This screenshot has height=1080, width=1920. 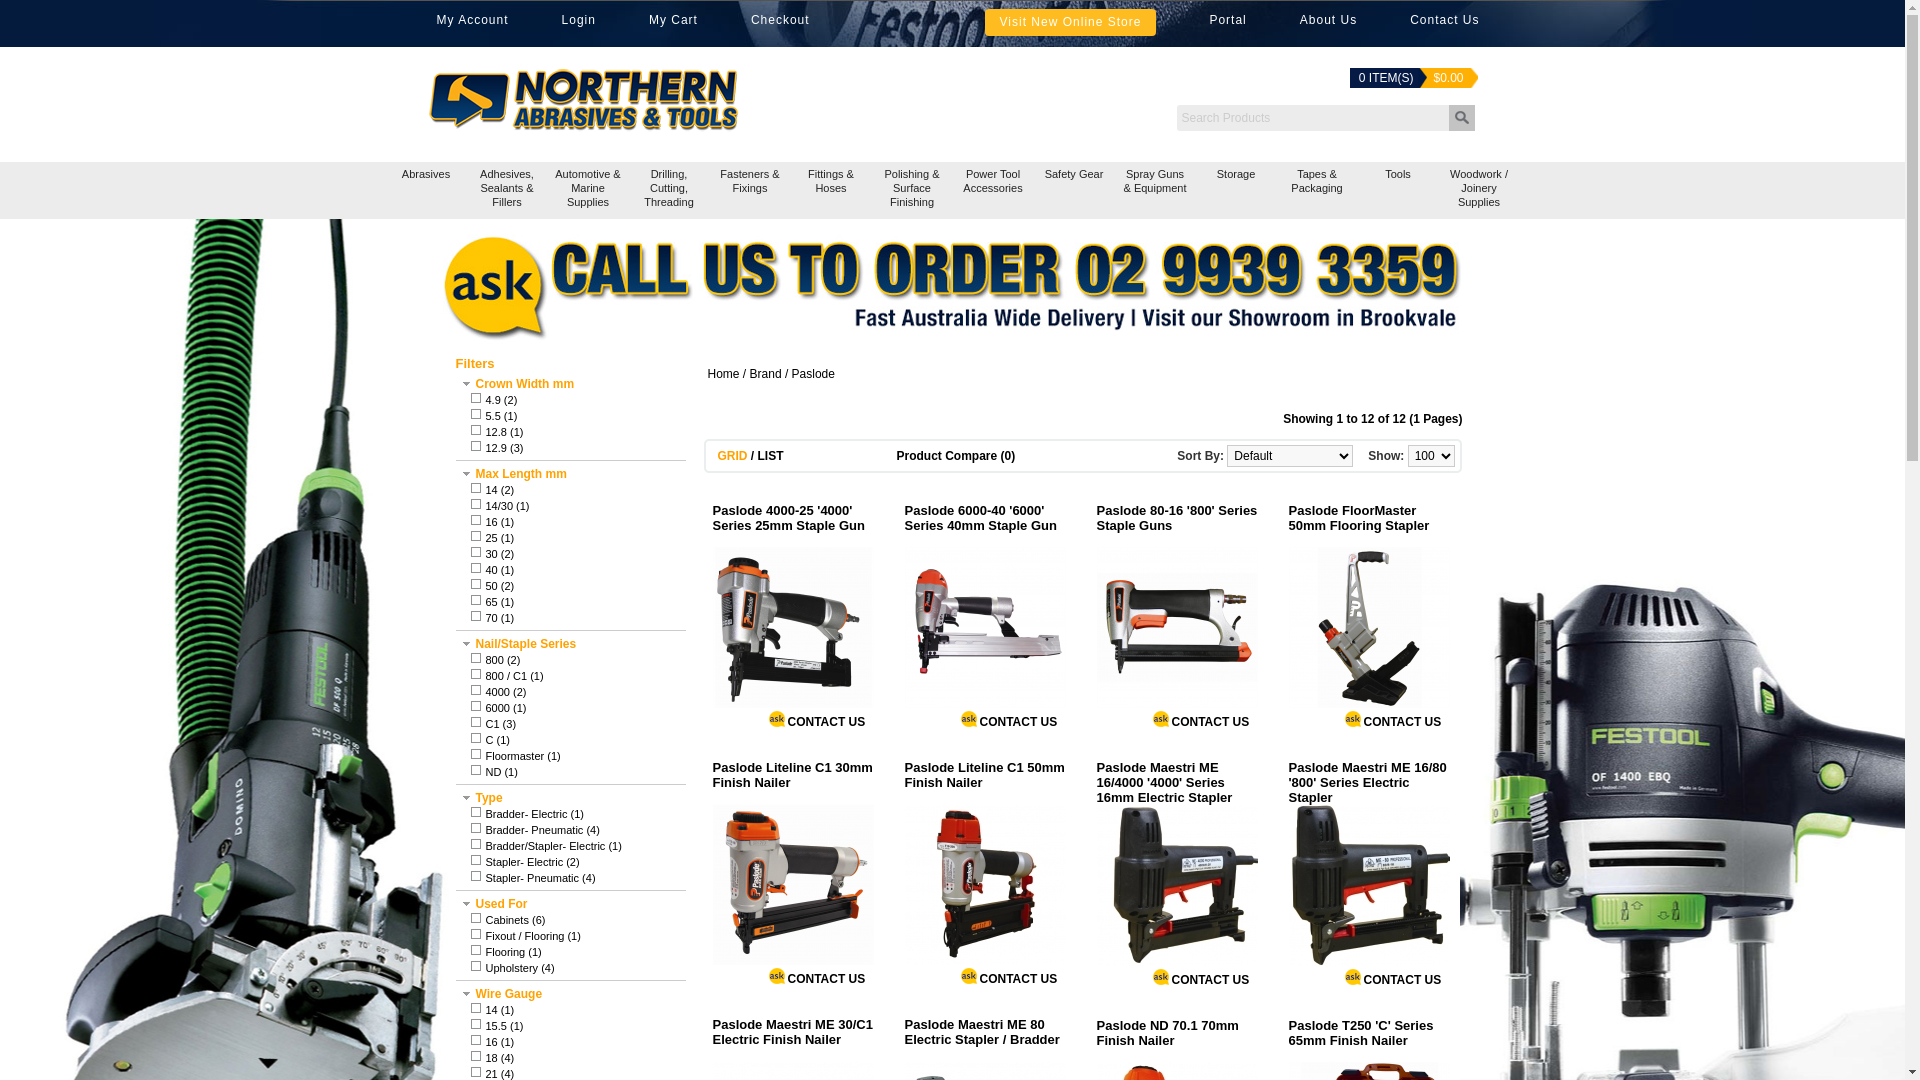 What do you see at coordinates (1368, 628) in the screenshot?
I see `Paslode FloorMaster 50mm Flooring Stapler` at bounding box center [1368, 628].